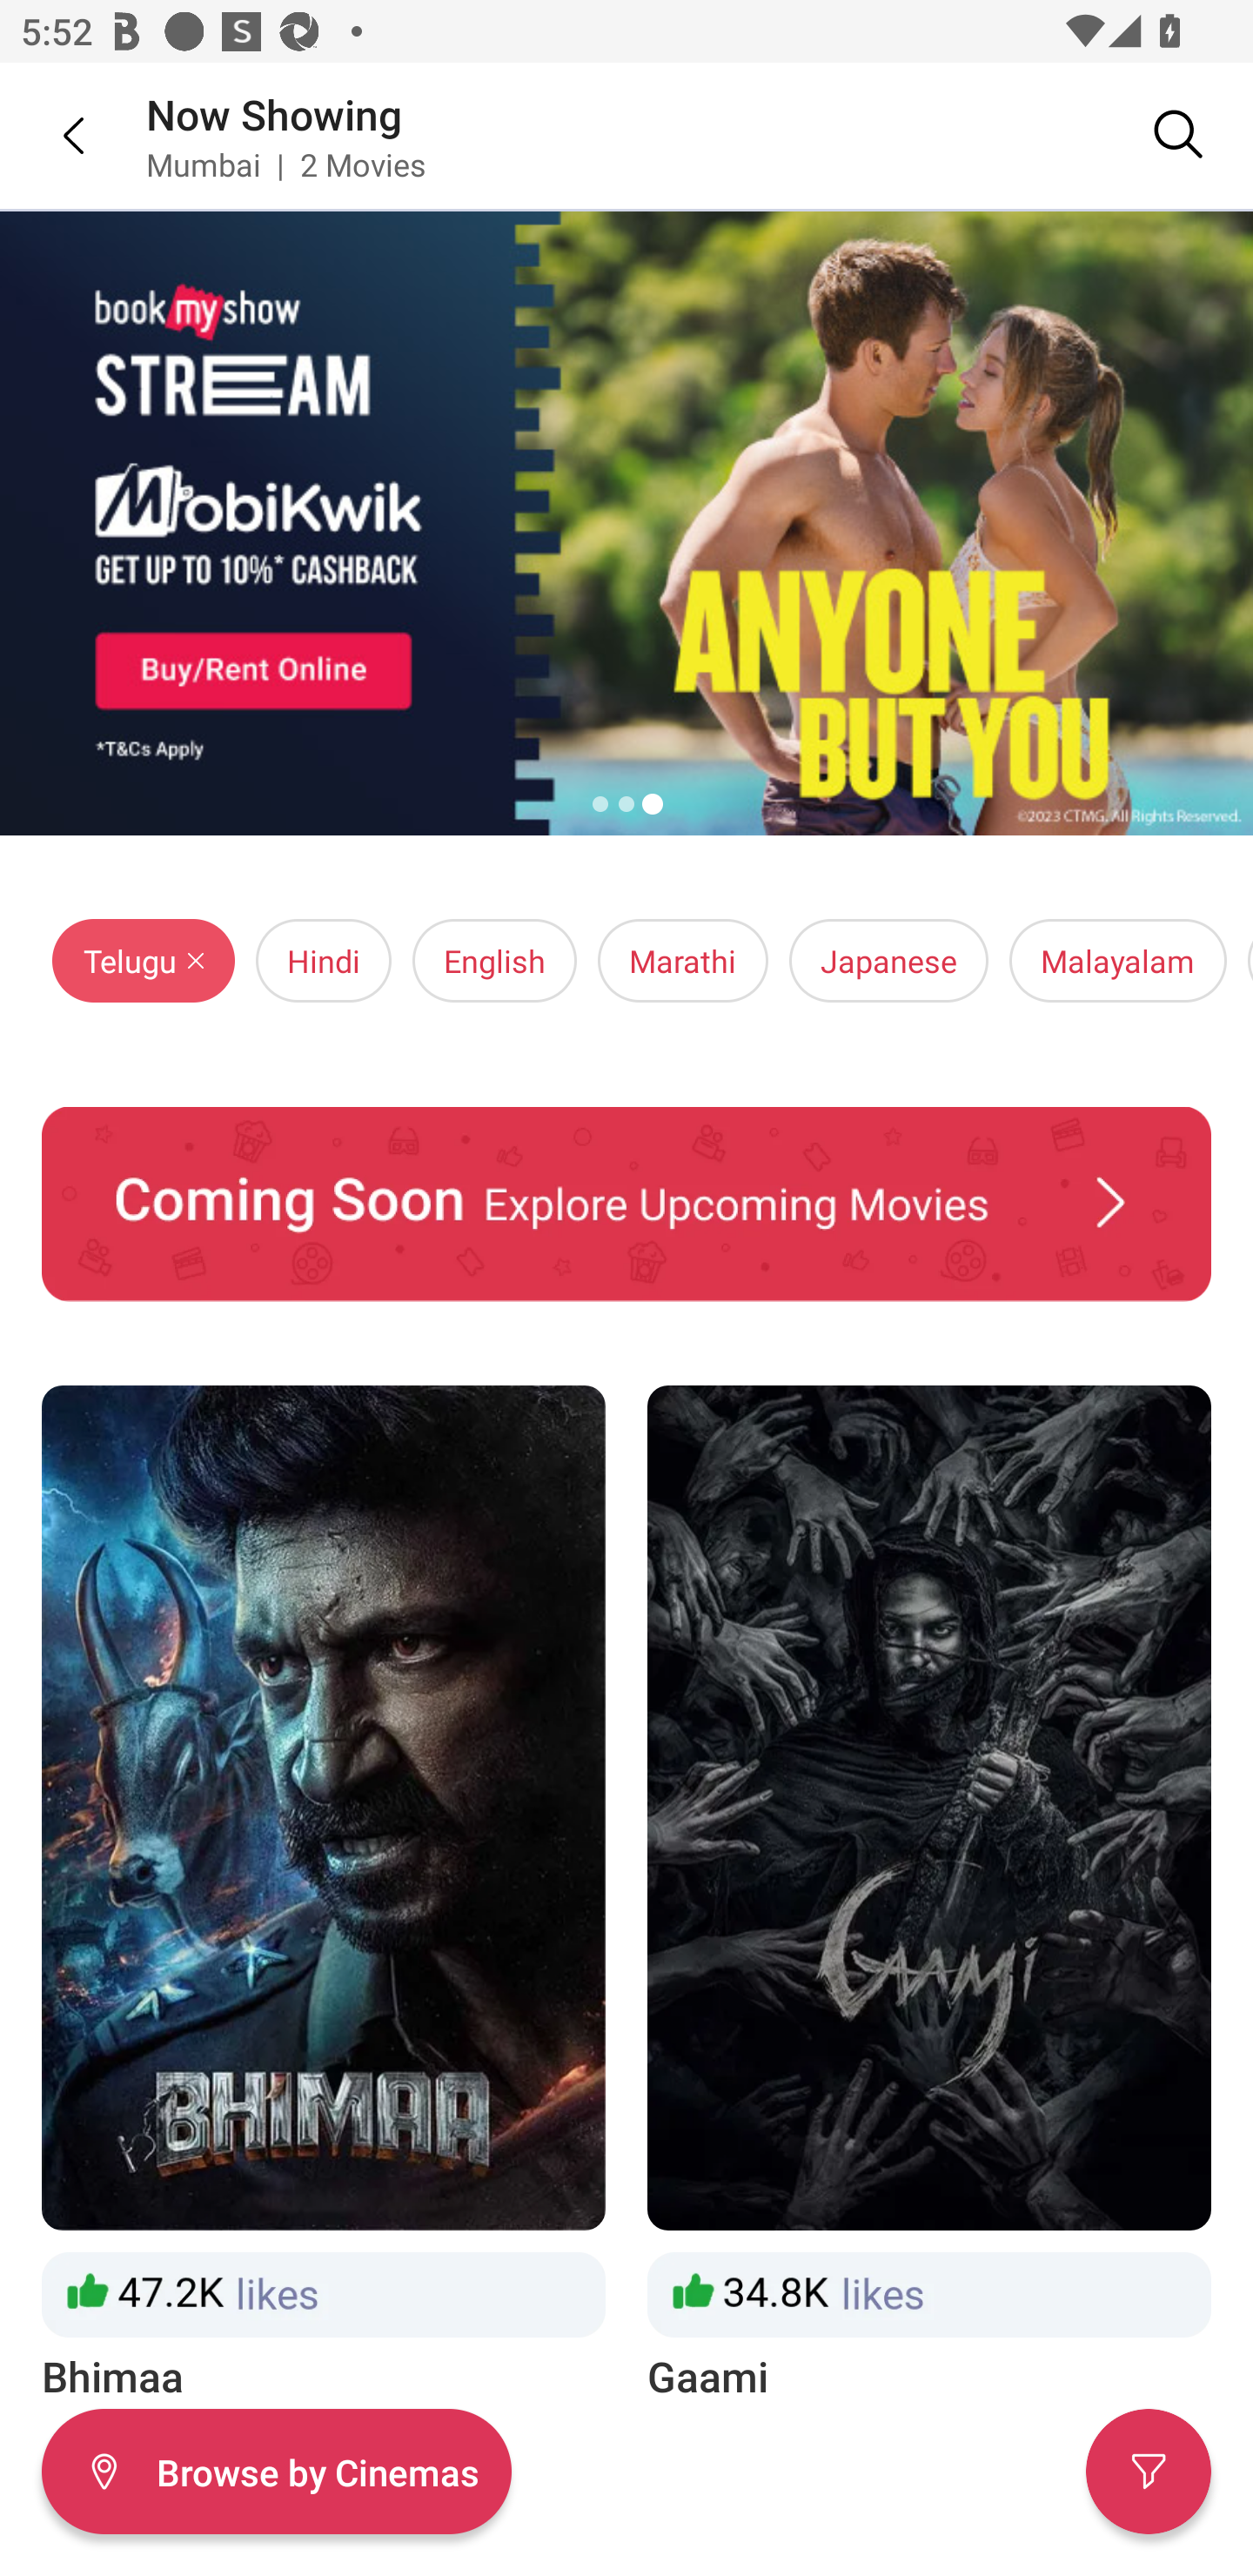 This screenshot has width=1253, height=2576. What do you see at coordinates (276, 2472) in the screenshot?
I see `Filter Browse by Cinemas` at bounding box center [276, 2472].